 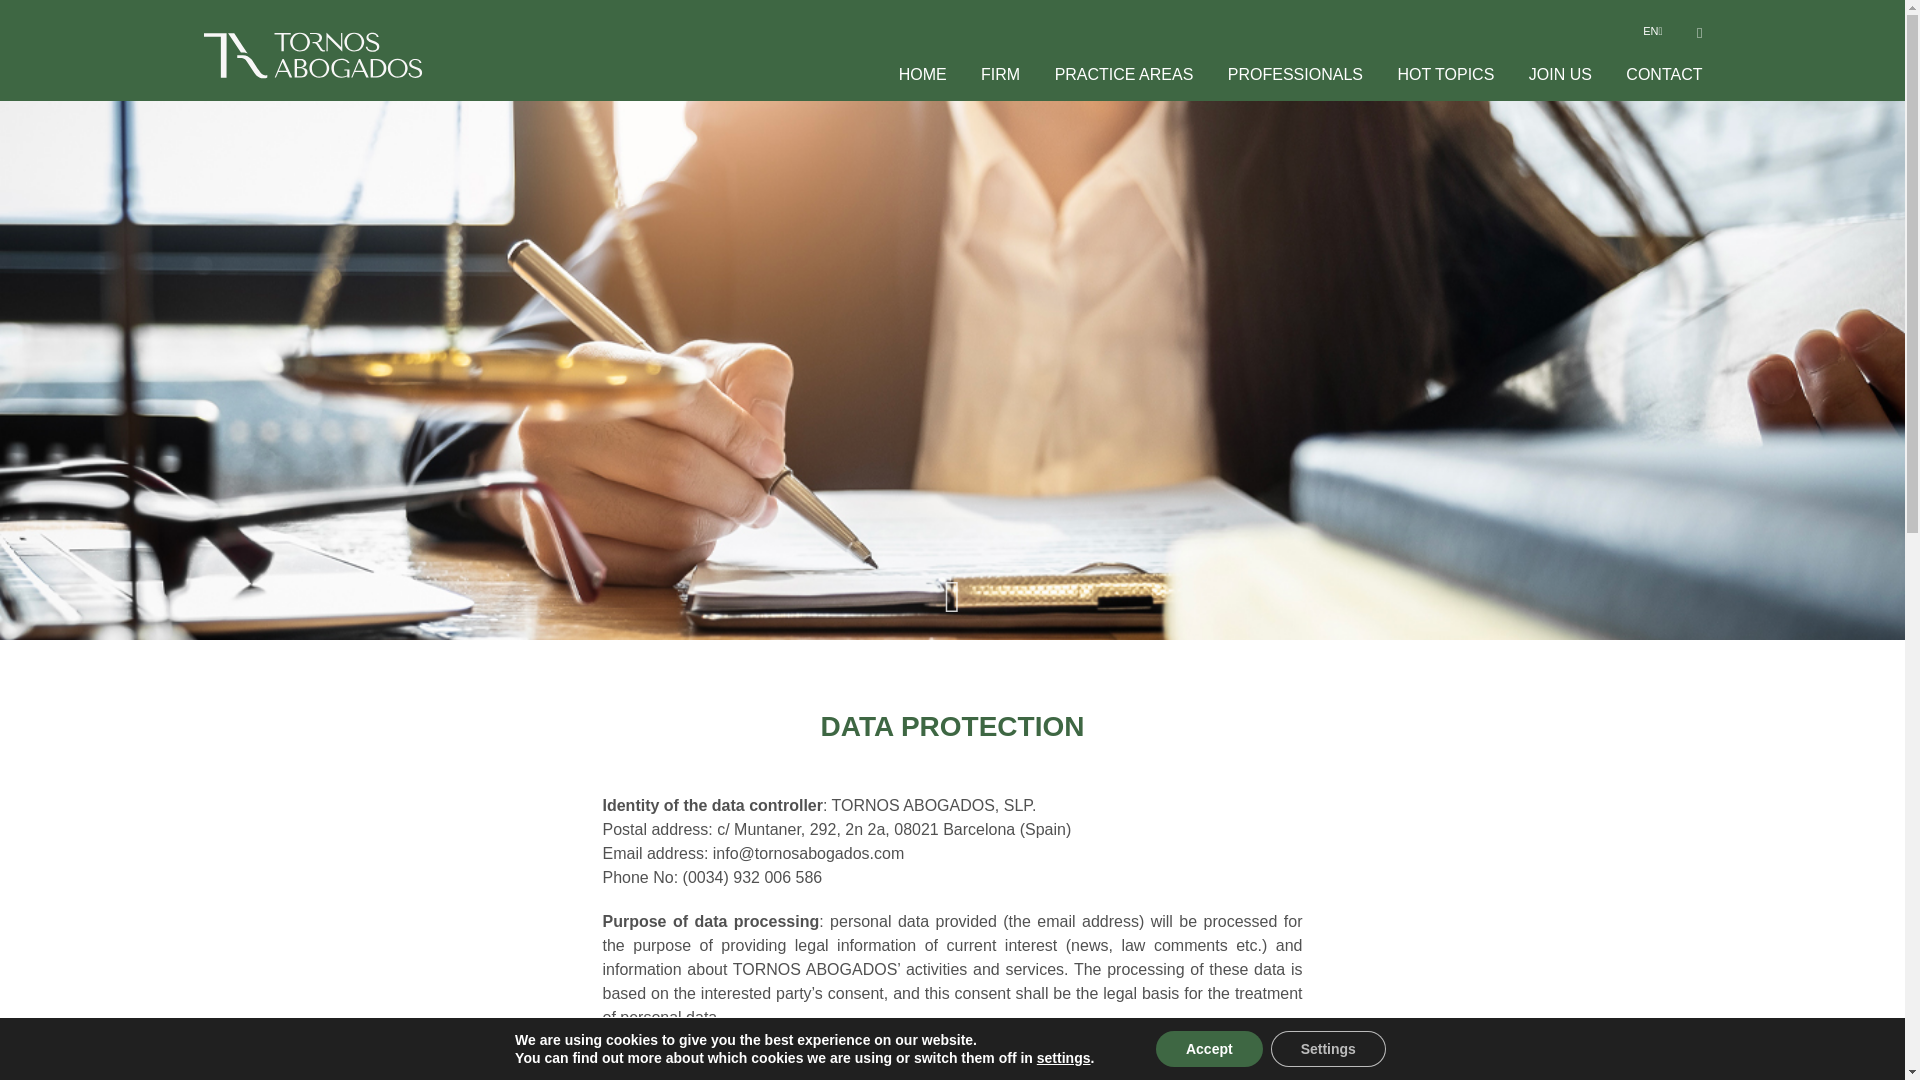 What do you see at coordinates (1650, 30) in the screenshot?
I see `EN` at bounding box center [1650, 30].